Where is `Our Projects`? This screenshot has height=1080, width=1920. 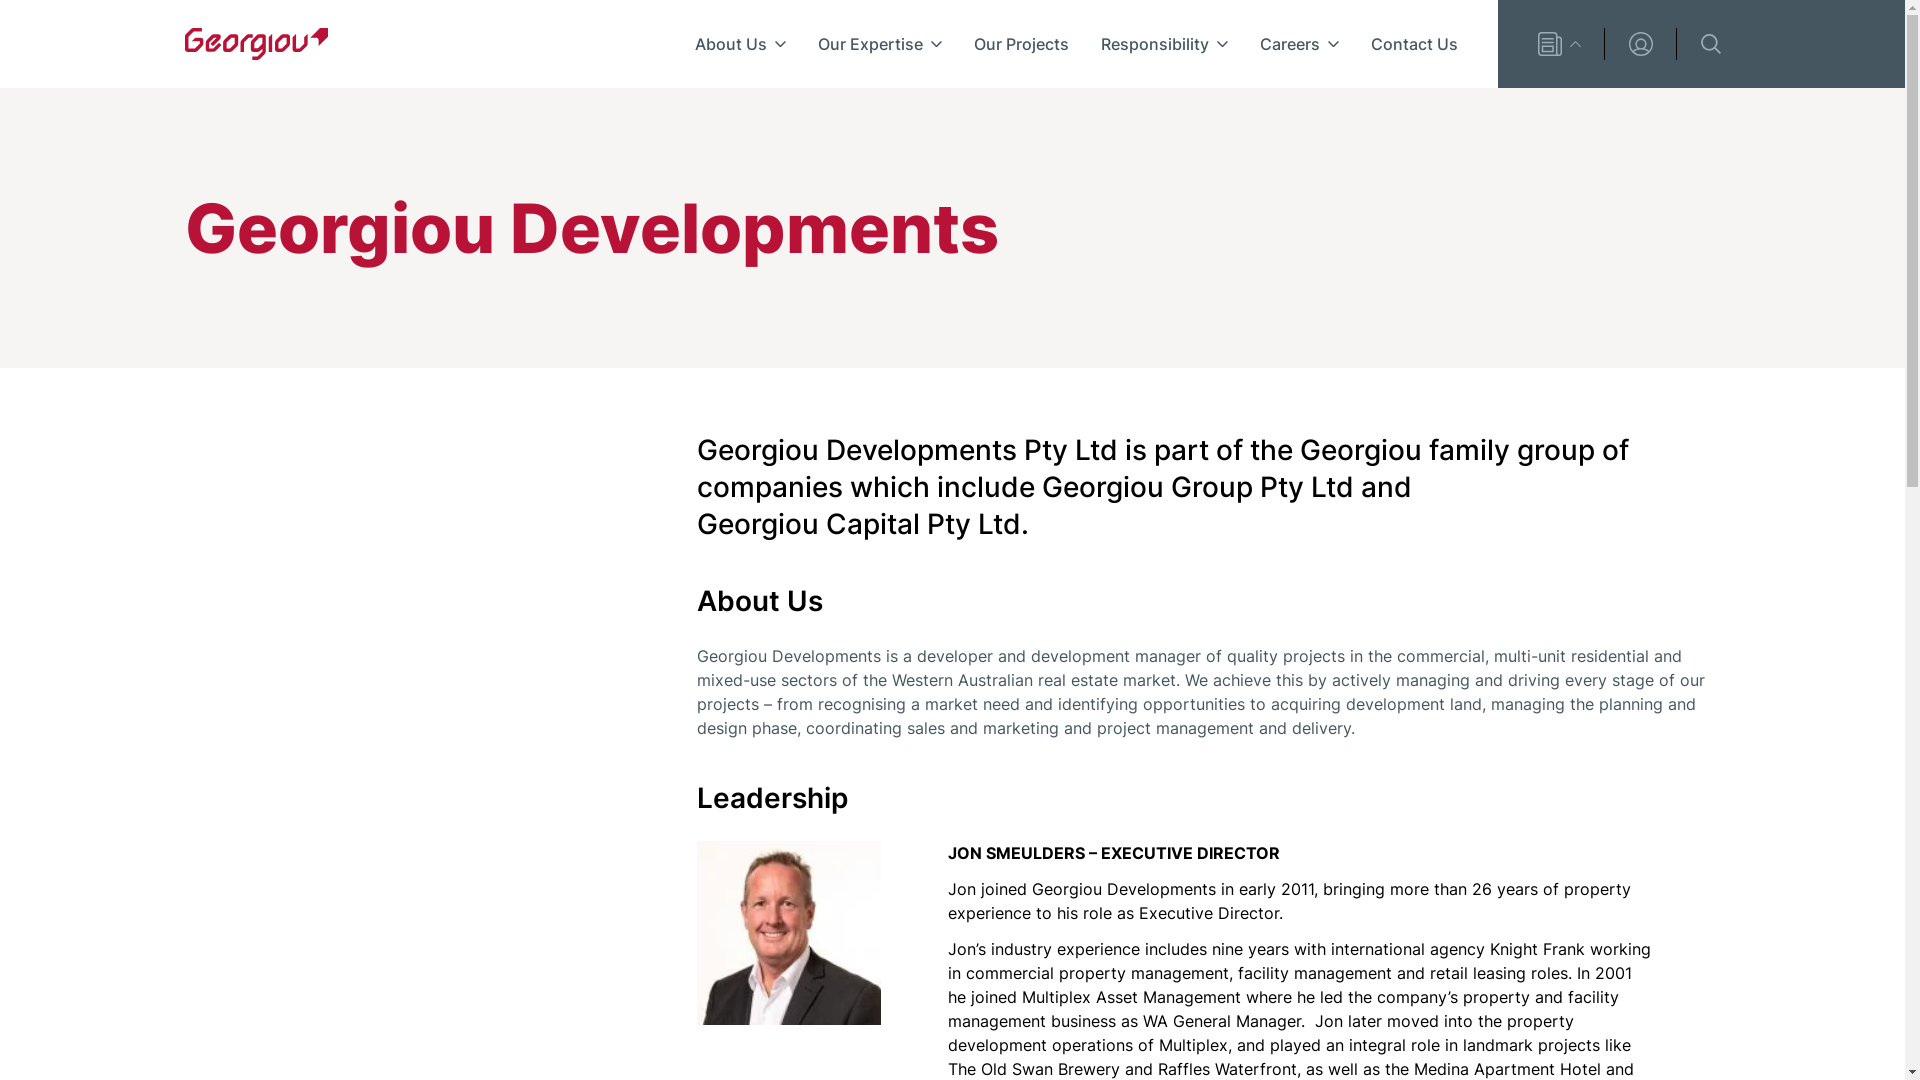 Our Projects is located at coordinates (1022, 44).